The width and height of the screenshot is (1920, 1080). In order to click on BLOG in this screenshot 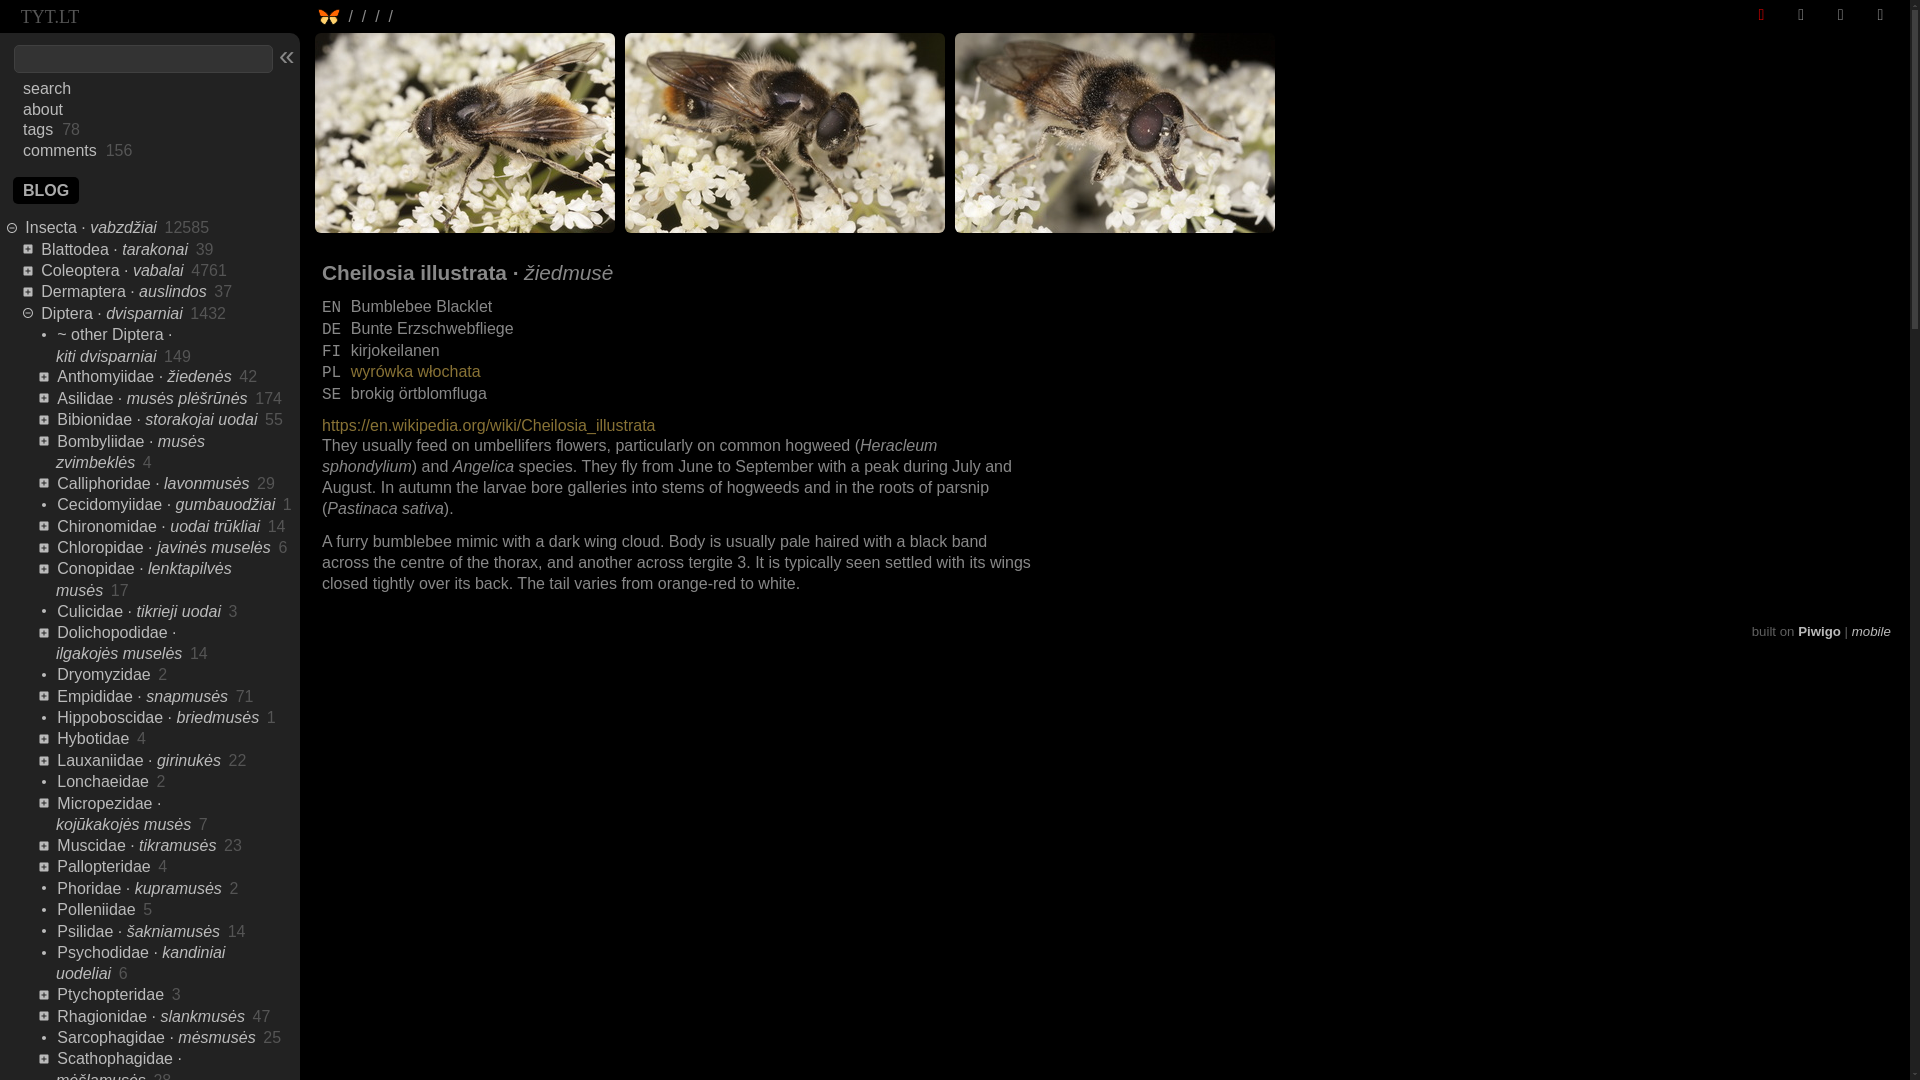, I will do `click(46, 190)`.